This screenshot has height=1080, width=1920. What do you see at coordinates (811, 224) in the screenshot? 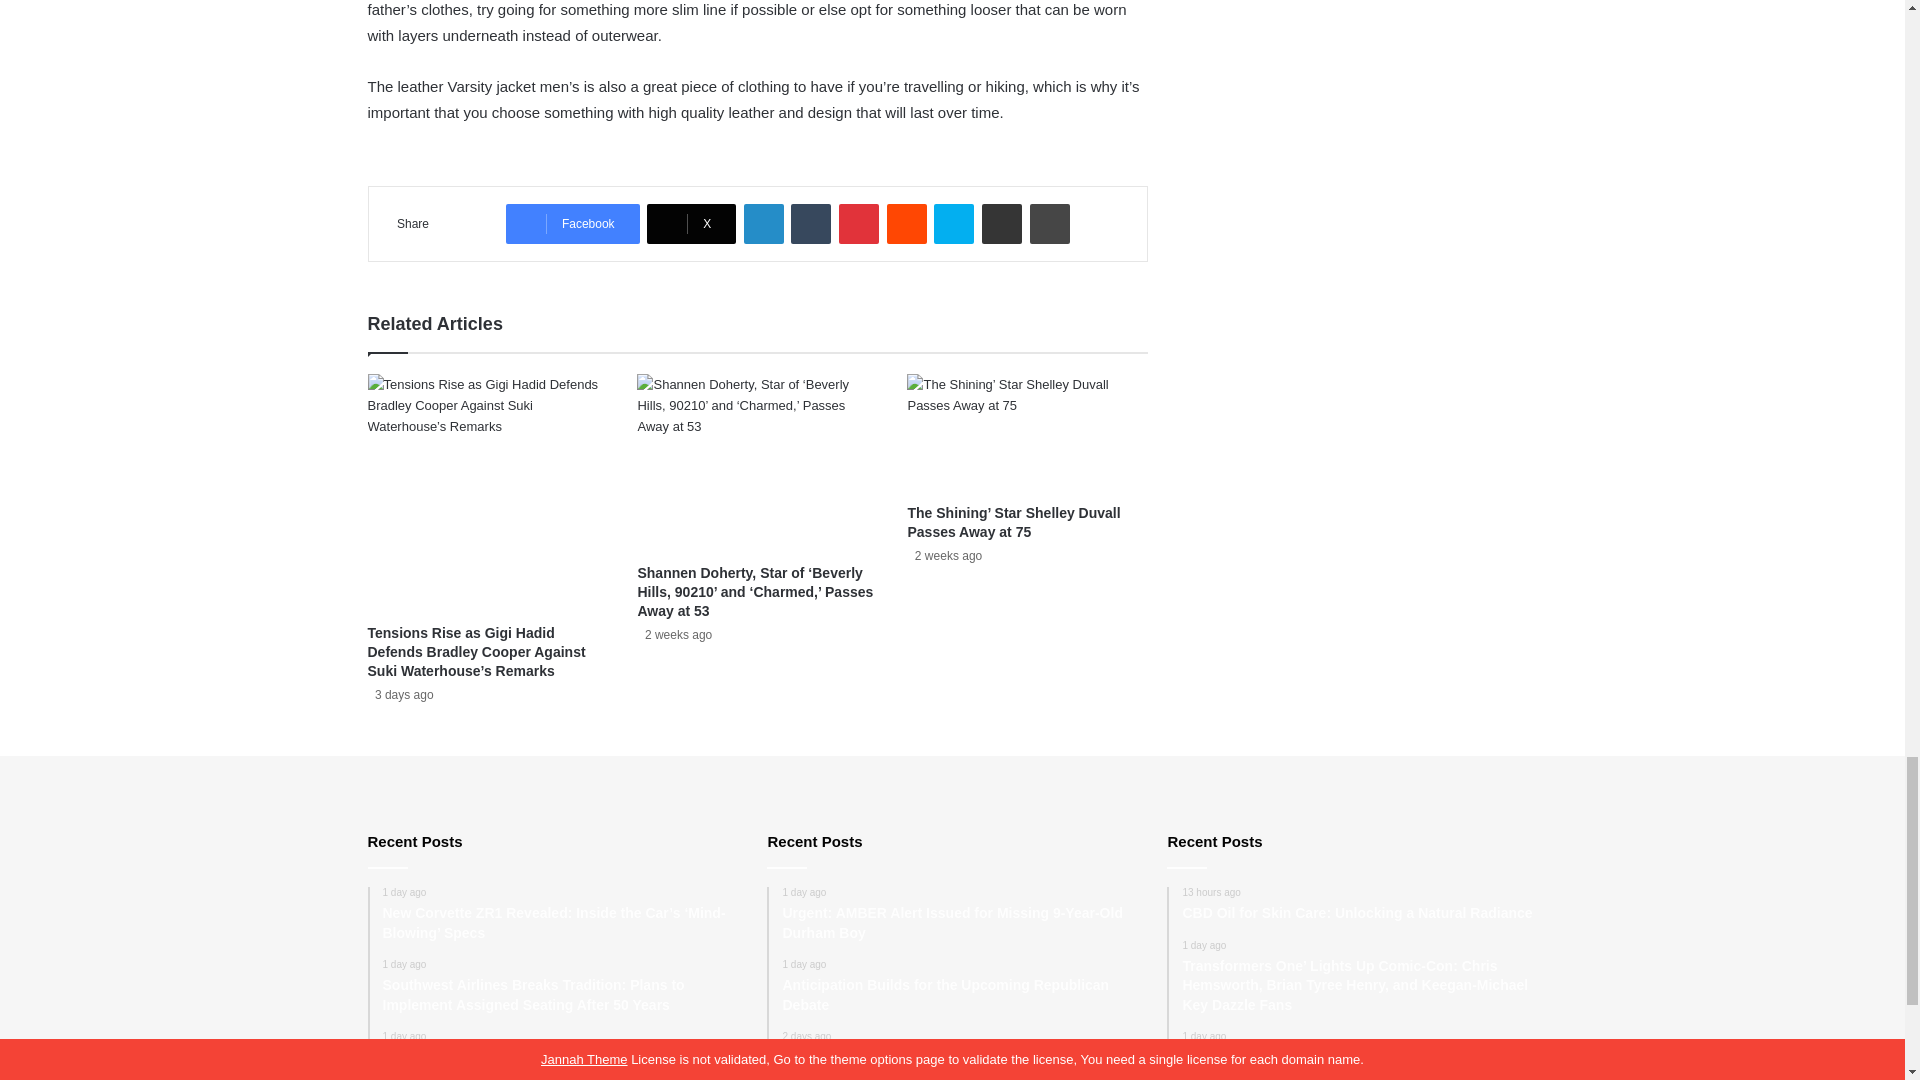
I see `Tumblr` at bounding box center [811, 224].